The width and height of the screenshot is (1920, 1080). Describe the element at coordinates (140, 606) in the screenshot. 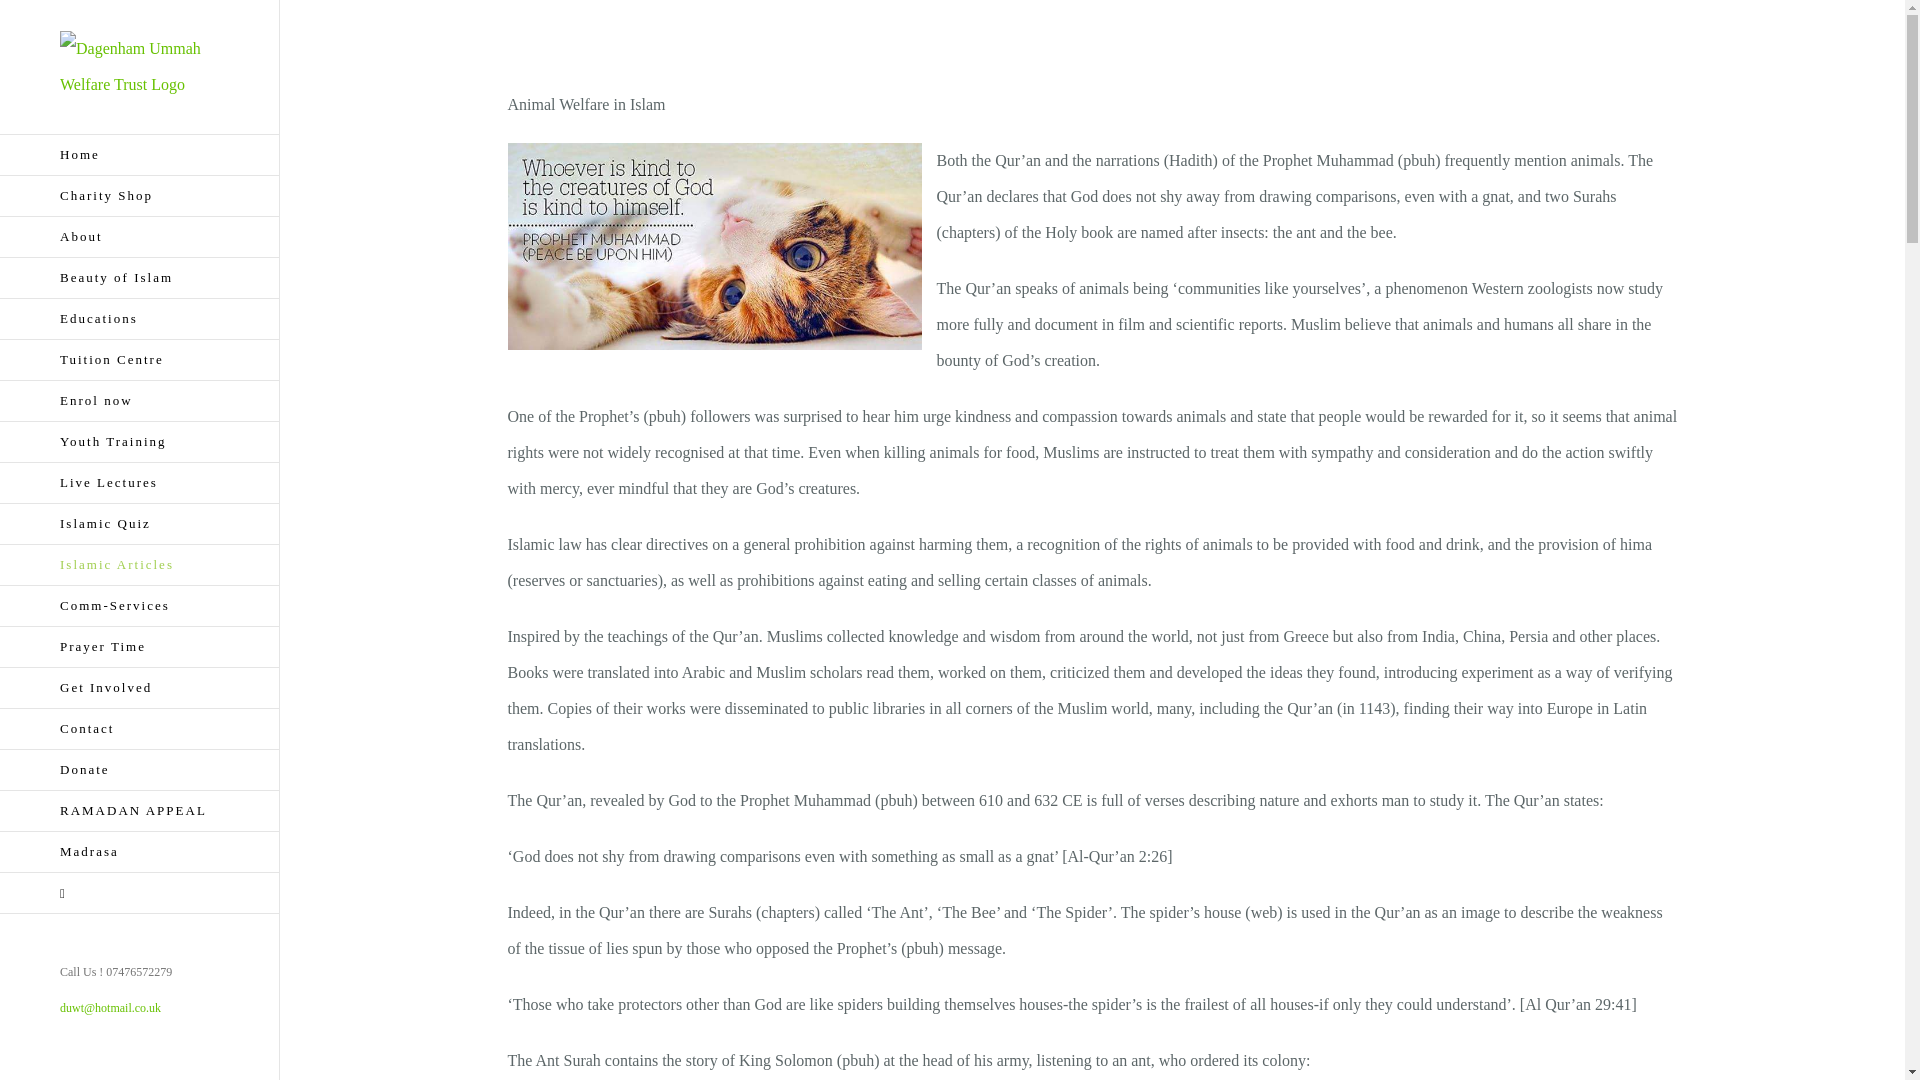

I see `Comm-Services` at that location.